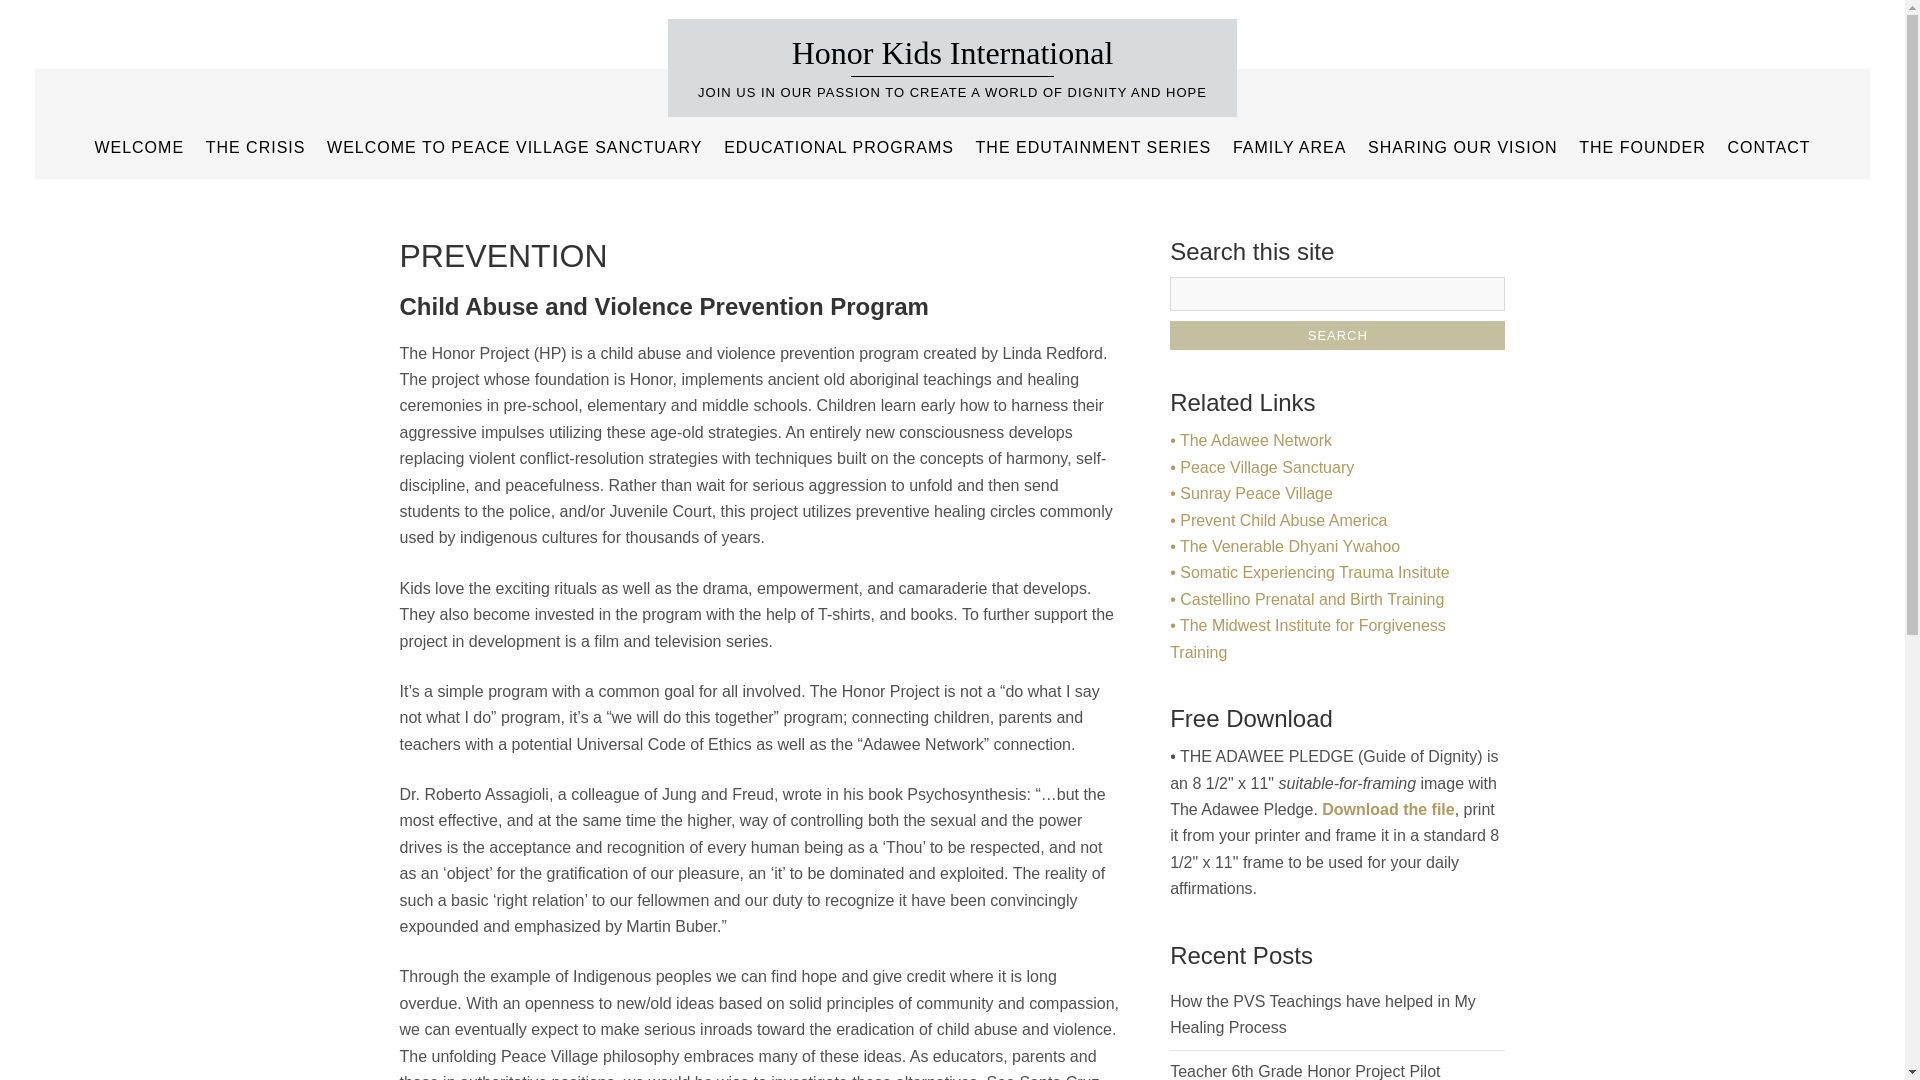  I want to click on Search, so click(1337, 334).